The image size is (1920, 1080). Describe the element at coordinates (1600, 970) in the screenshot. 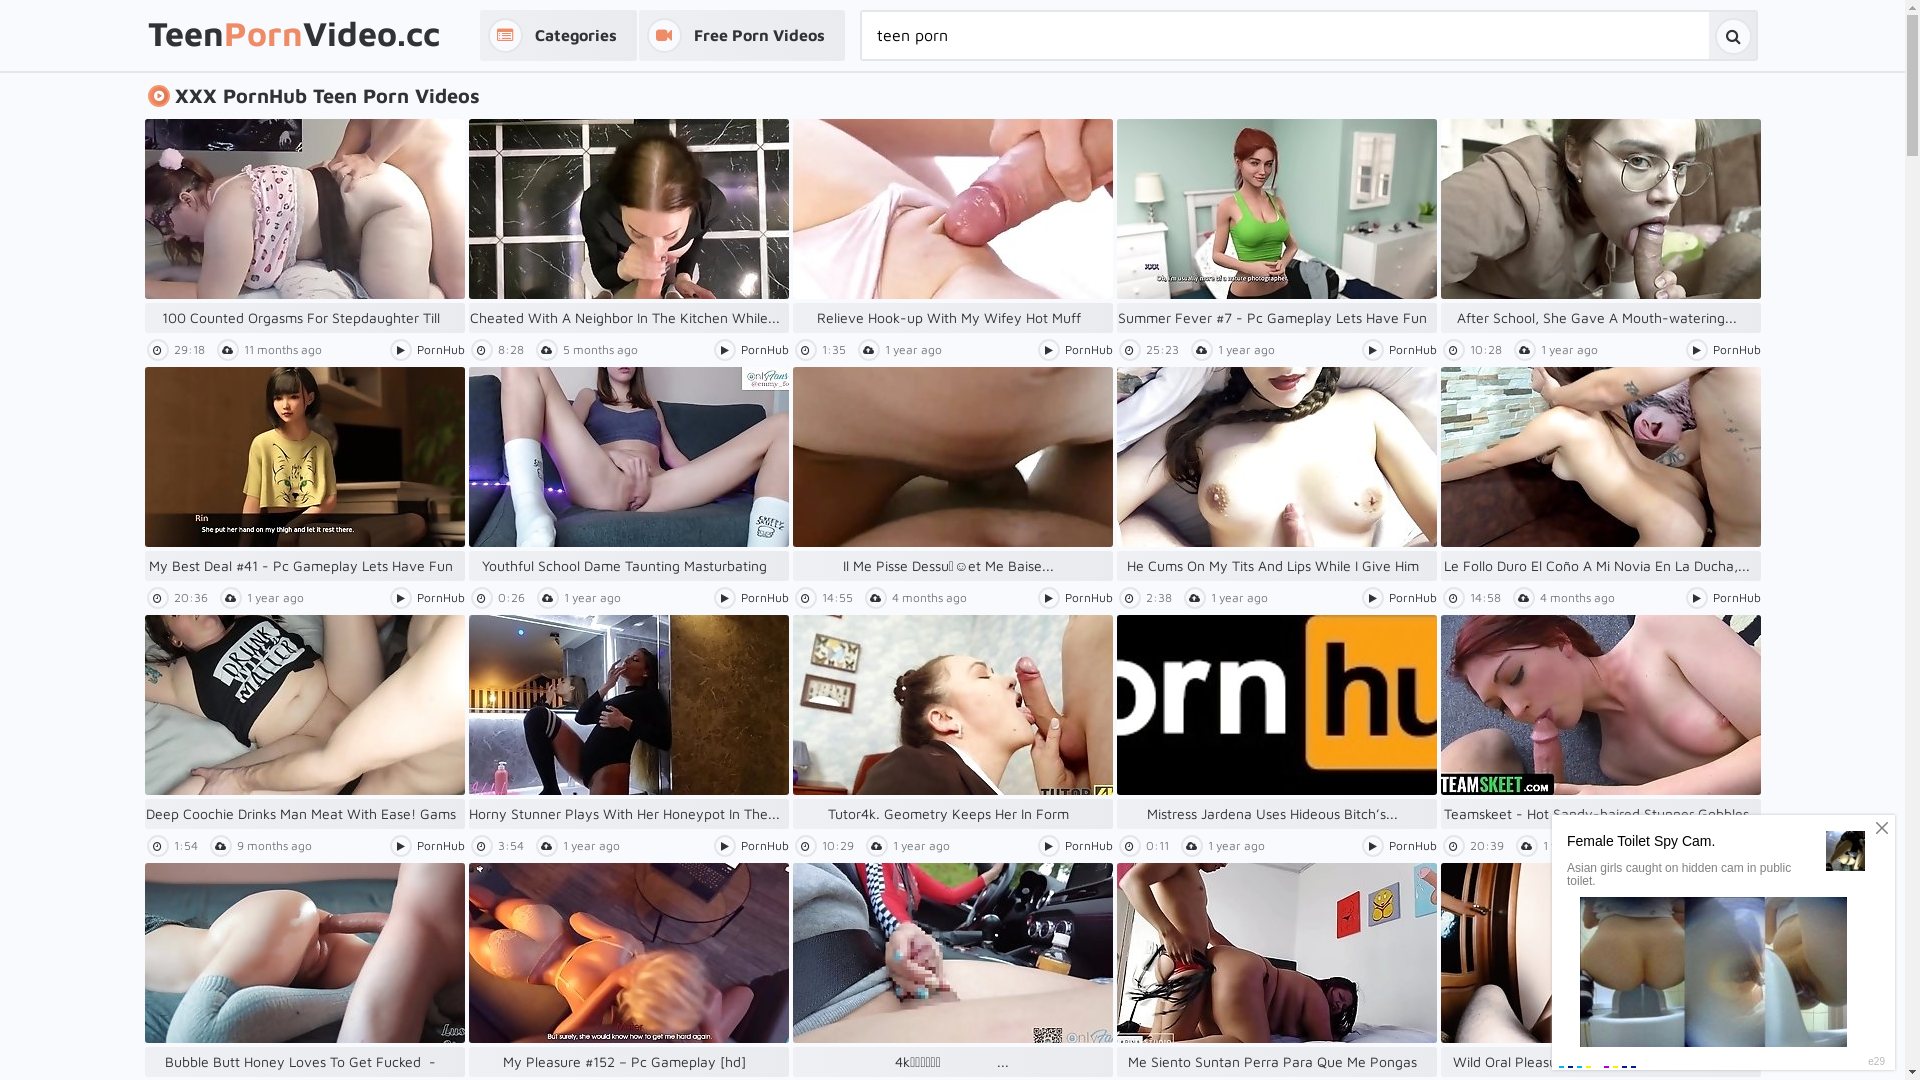

I see `Wild Oral Pleasure For Camerist - 4k Point Of View` at that location.